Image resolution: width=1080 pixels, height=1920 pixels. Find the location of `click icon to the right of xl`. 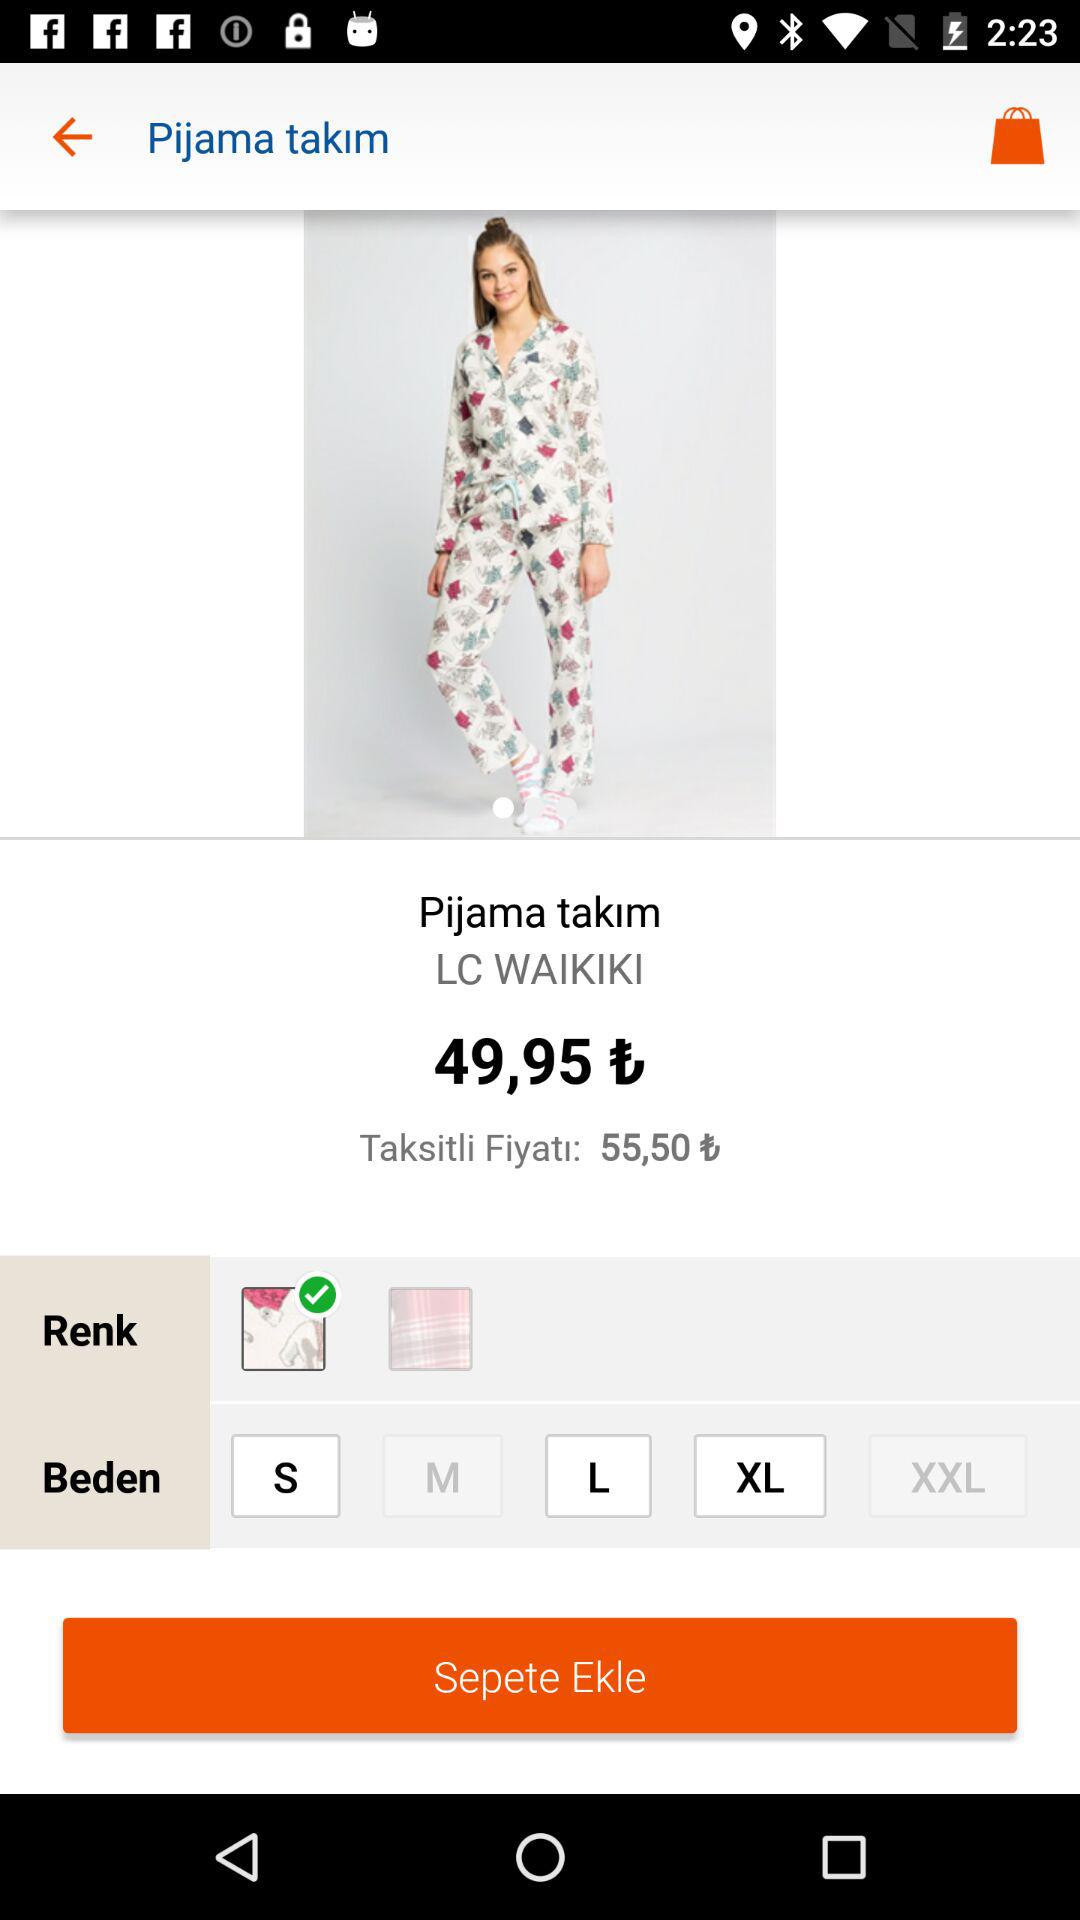

click icon to the right of xl is located at coordinates (948, 1475).